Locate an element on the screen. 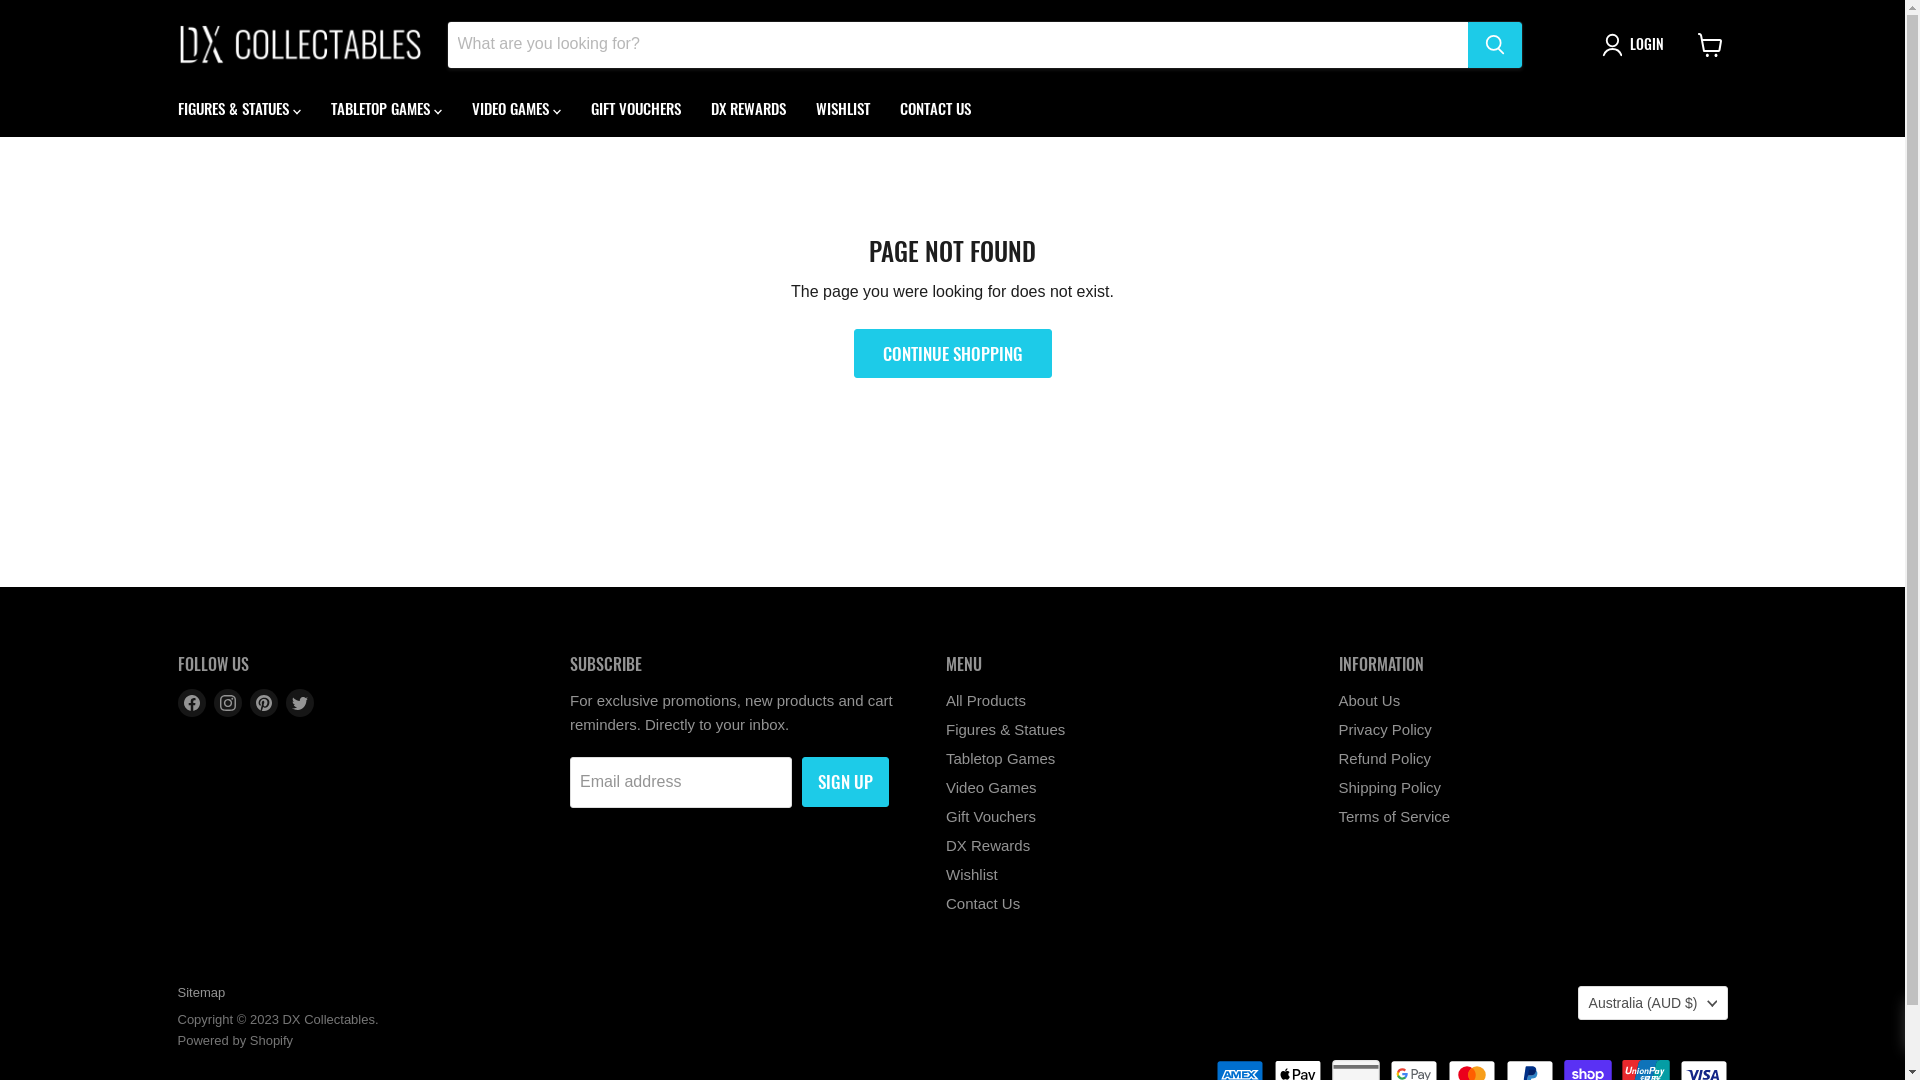 Image resolution: width=1920 pixels, height=1080 pixels. Contact Us is located at coordinates (983, 904).